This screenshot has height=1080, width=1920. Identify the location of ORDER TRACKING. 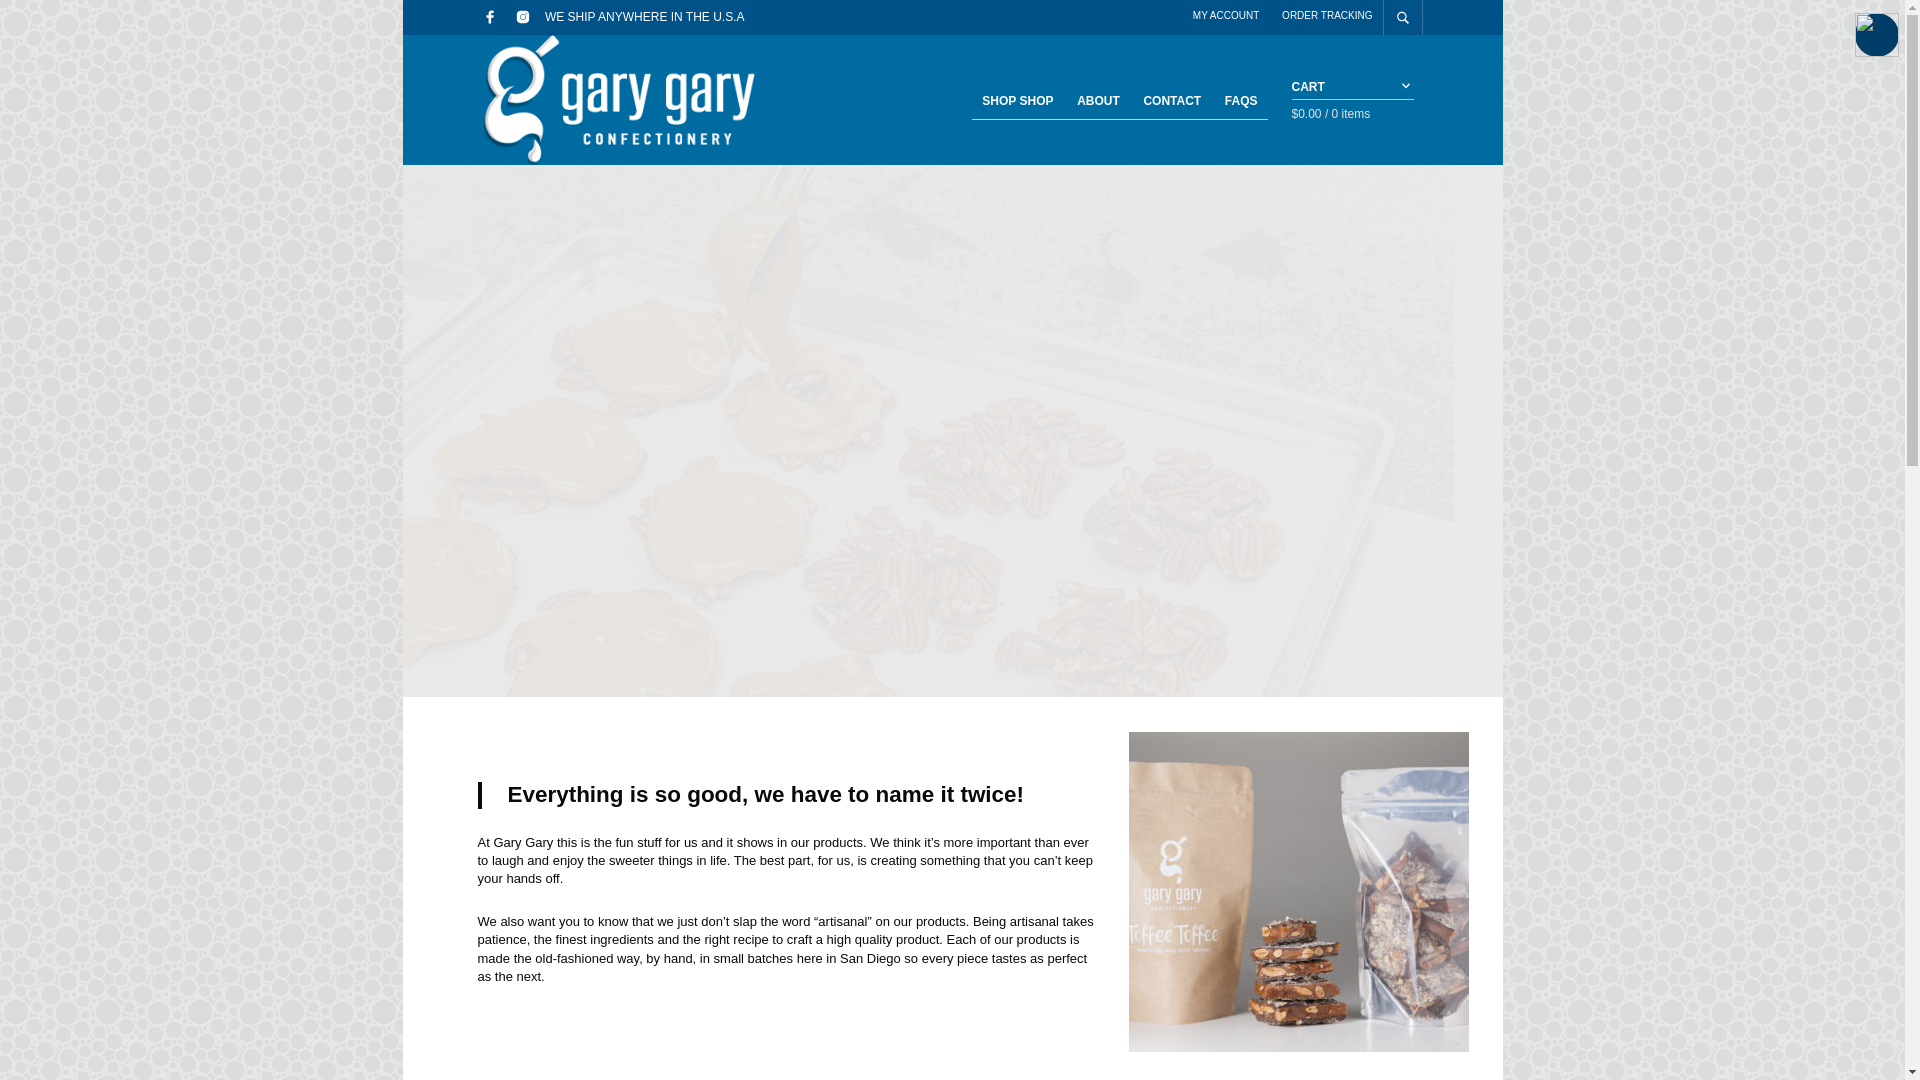
(1327, 14).